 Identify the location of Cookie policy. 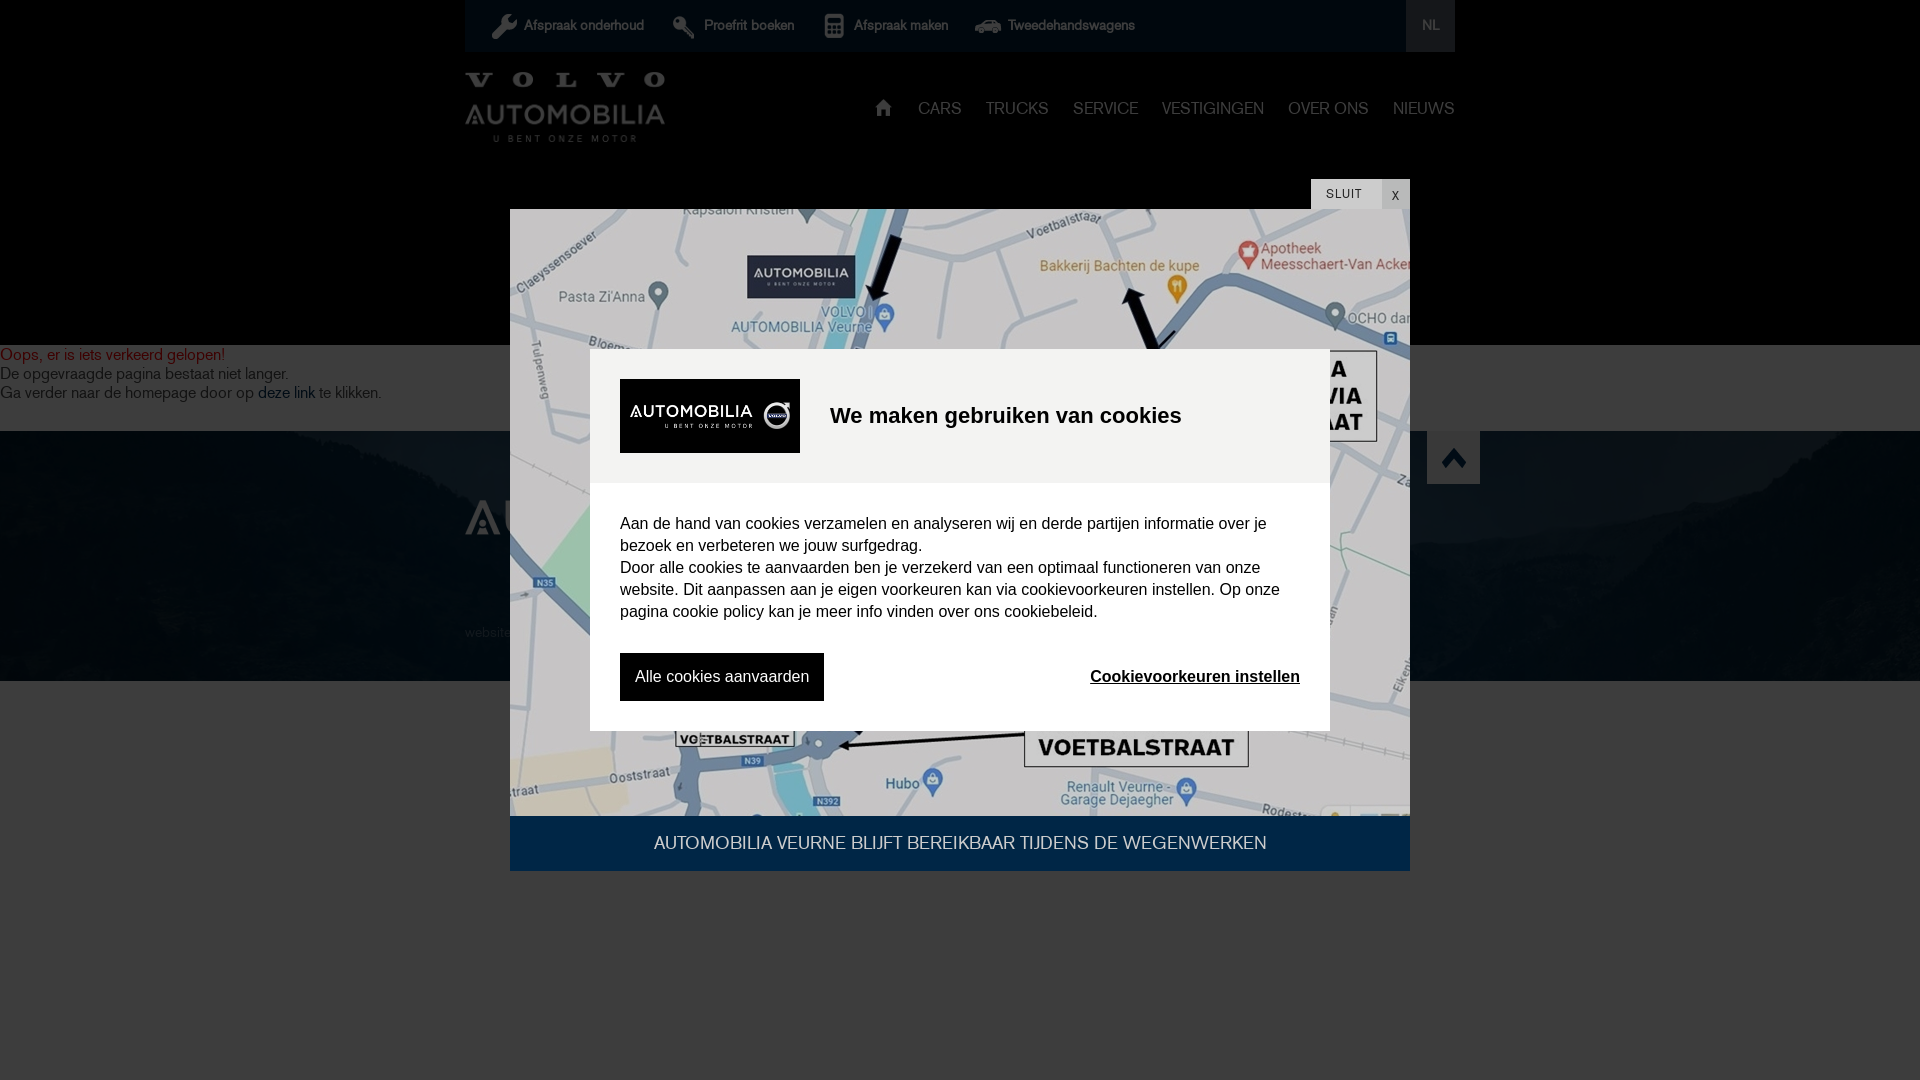
(926, 632).